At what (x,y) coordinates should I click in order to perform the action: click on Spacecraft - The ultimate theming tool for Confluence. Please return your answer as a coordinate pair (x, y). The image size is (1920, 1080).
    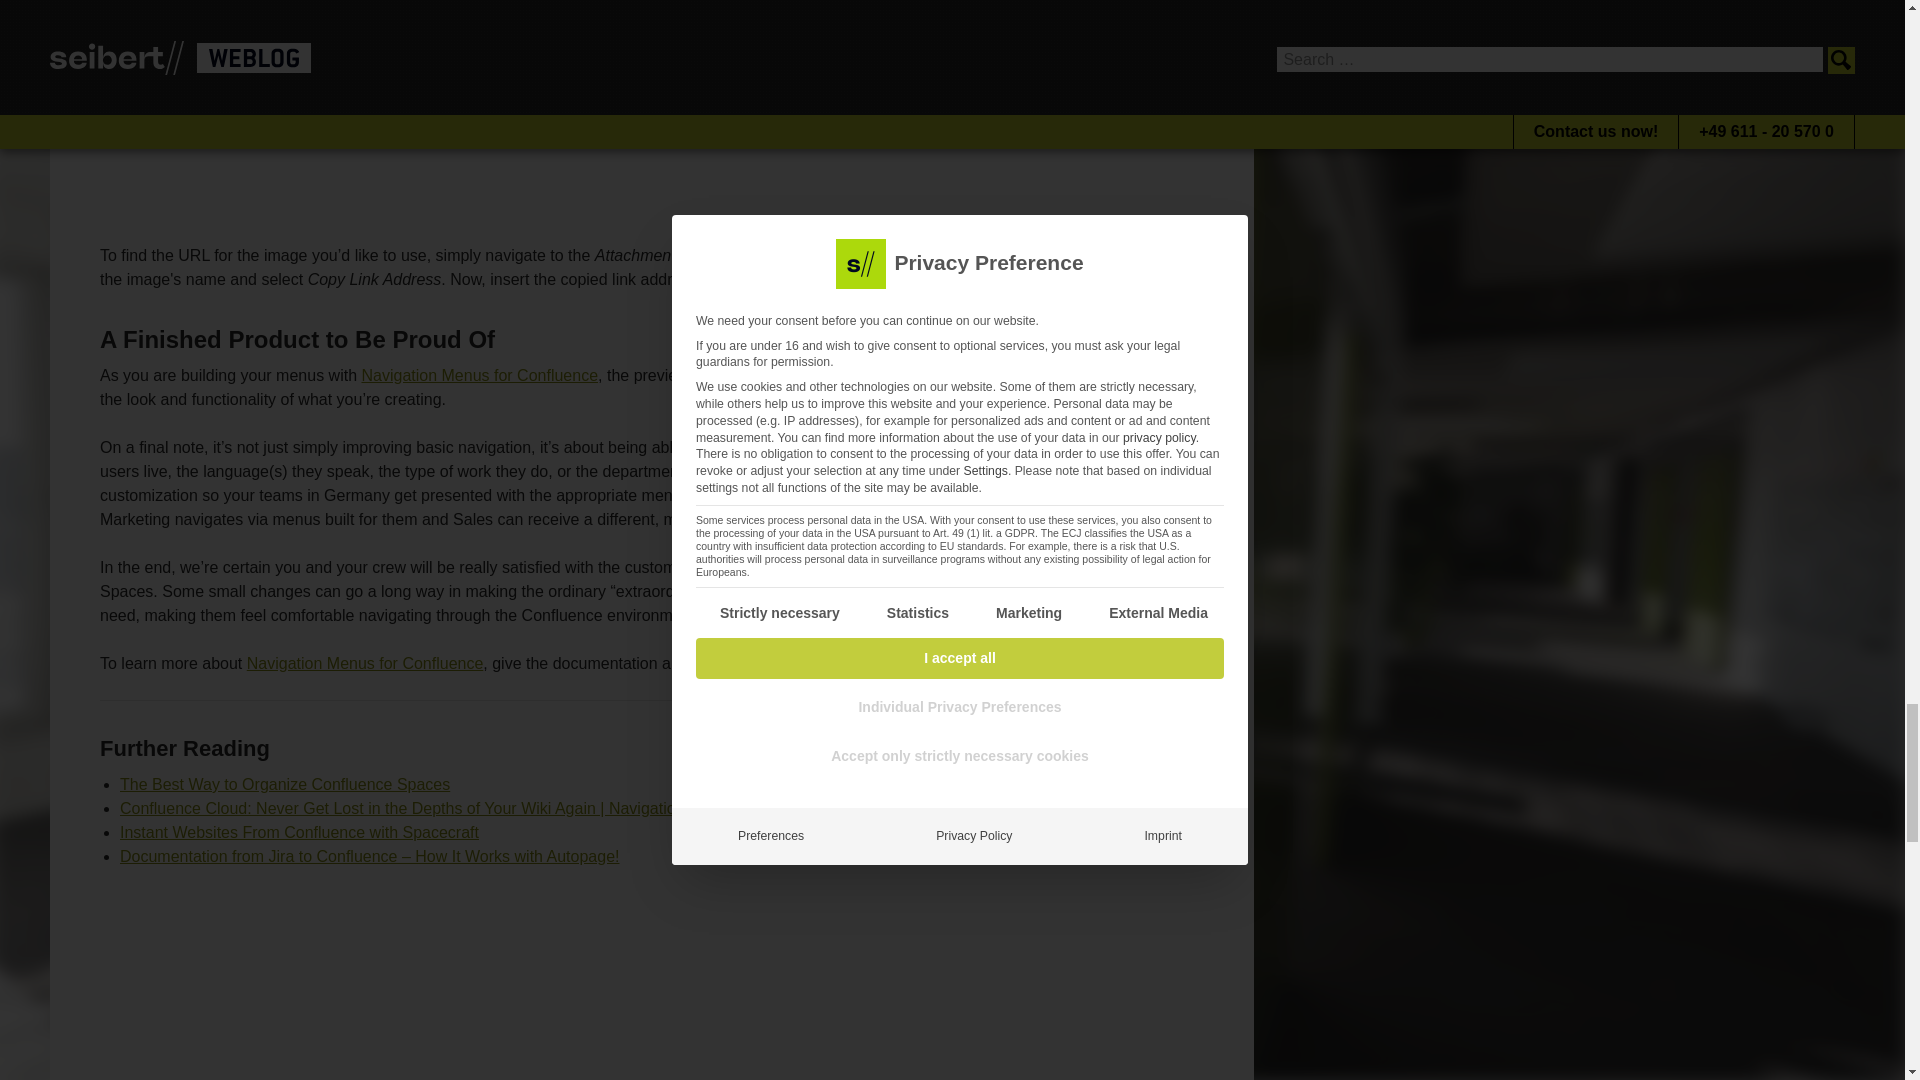
    Looking at the image, I should click on (652, 976).